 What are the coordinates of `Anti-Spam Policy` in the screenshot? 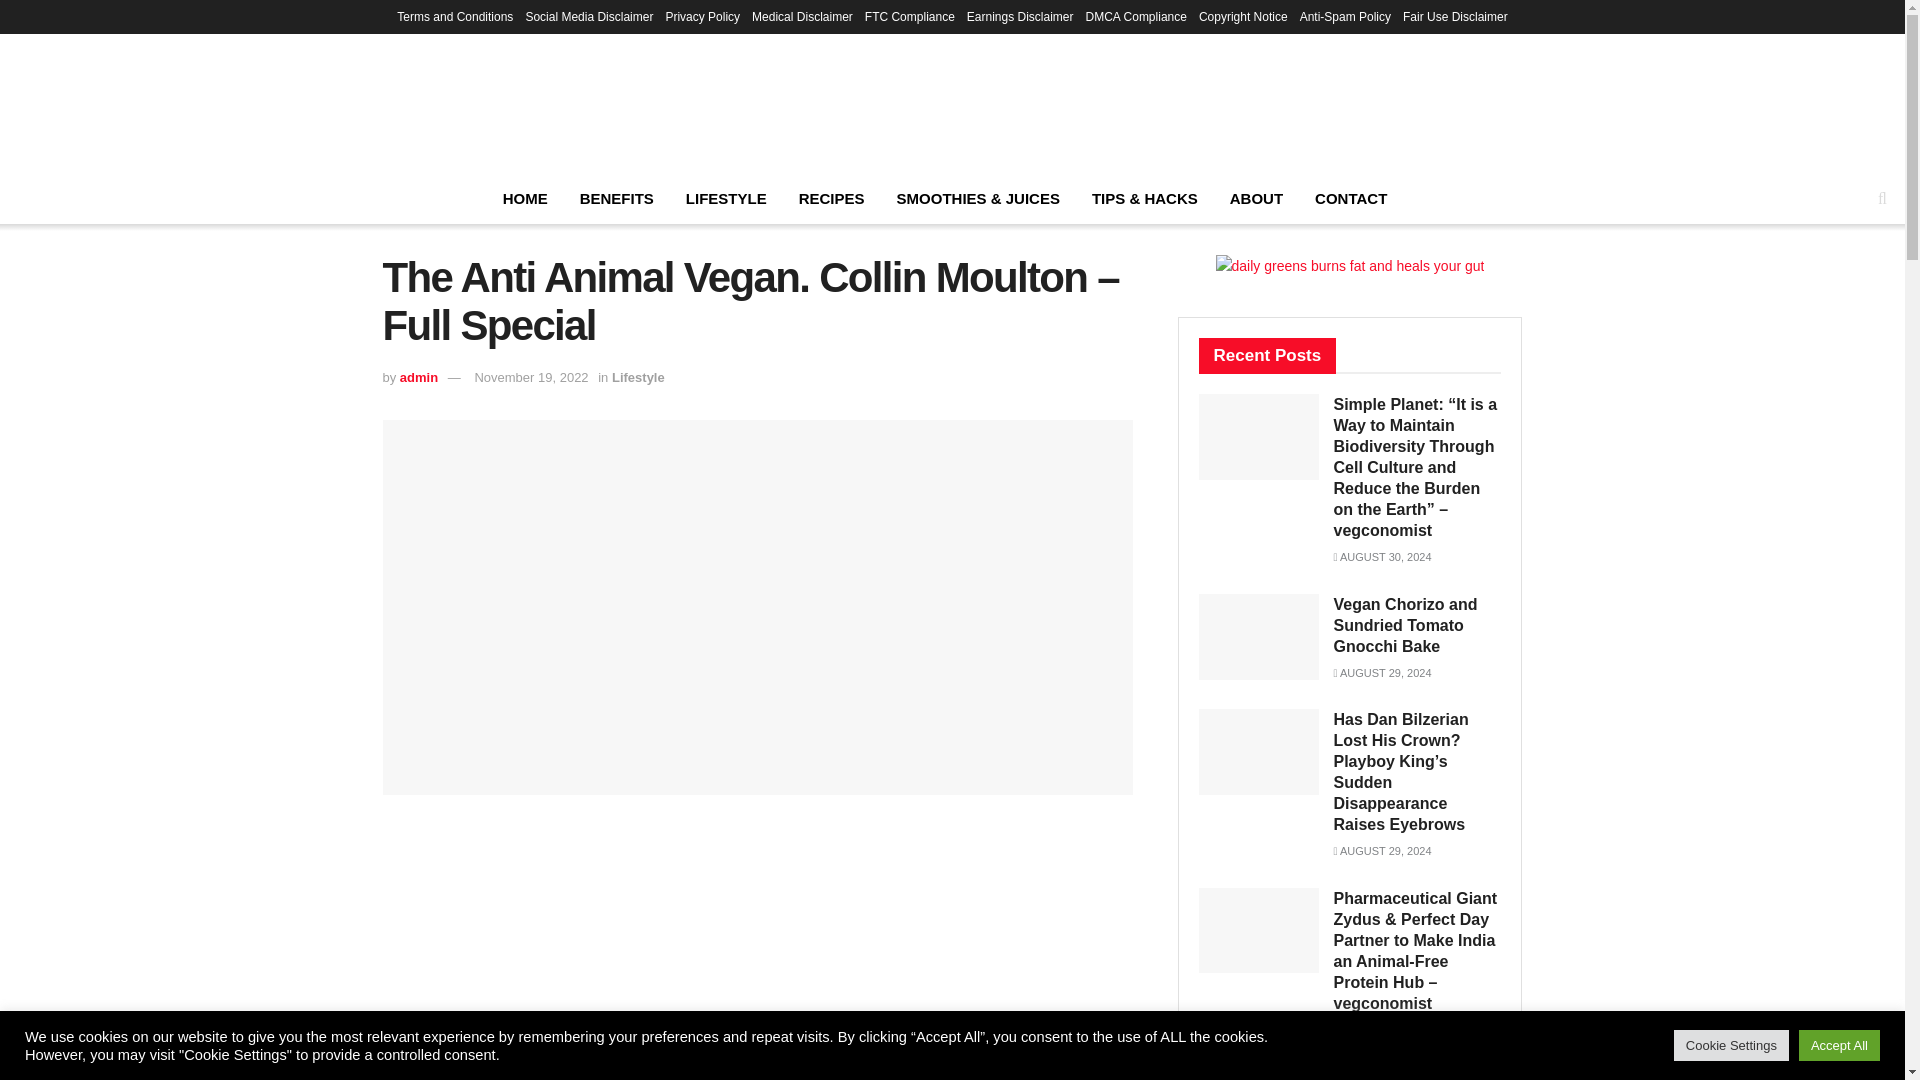 It's located at (1344, 16).